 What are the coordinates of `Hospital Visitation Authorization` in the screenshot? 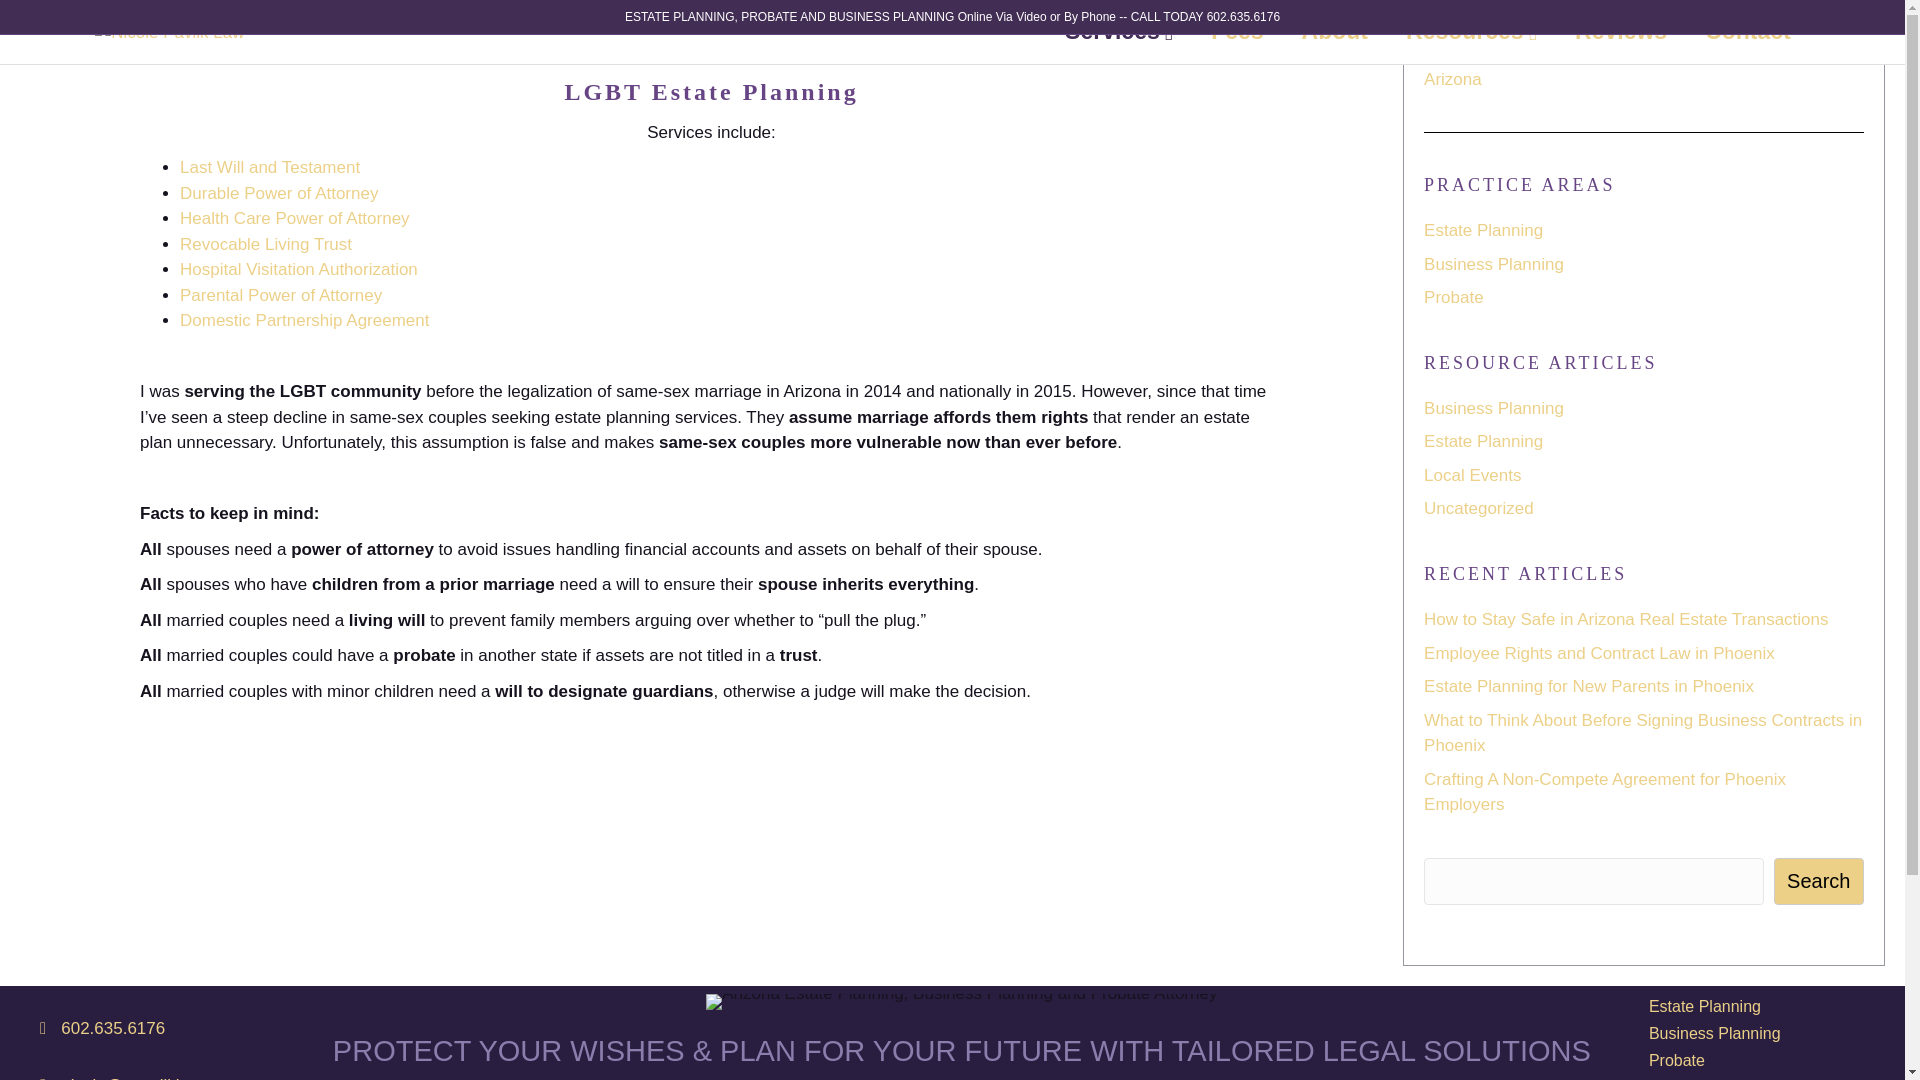 It's located at (299, 269).